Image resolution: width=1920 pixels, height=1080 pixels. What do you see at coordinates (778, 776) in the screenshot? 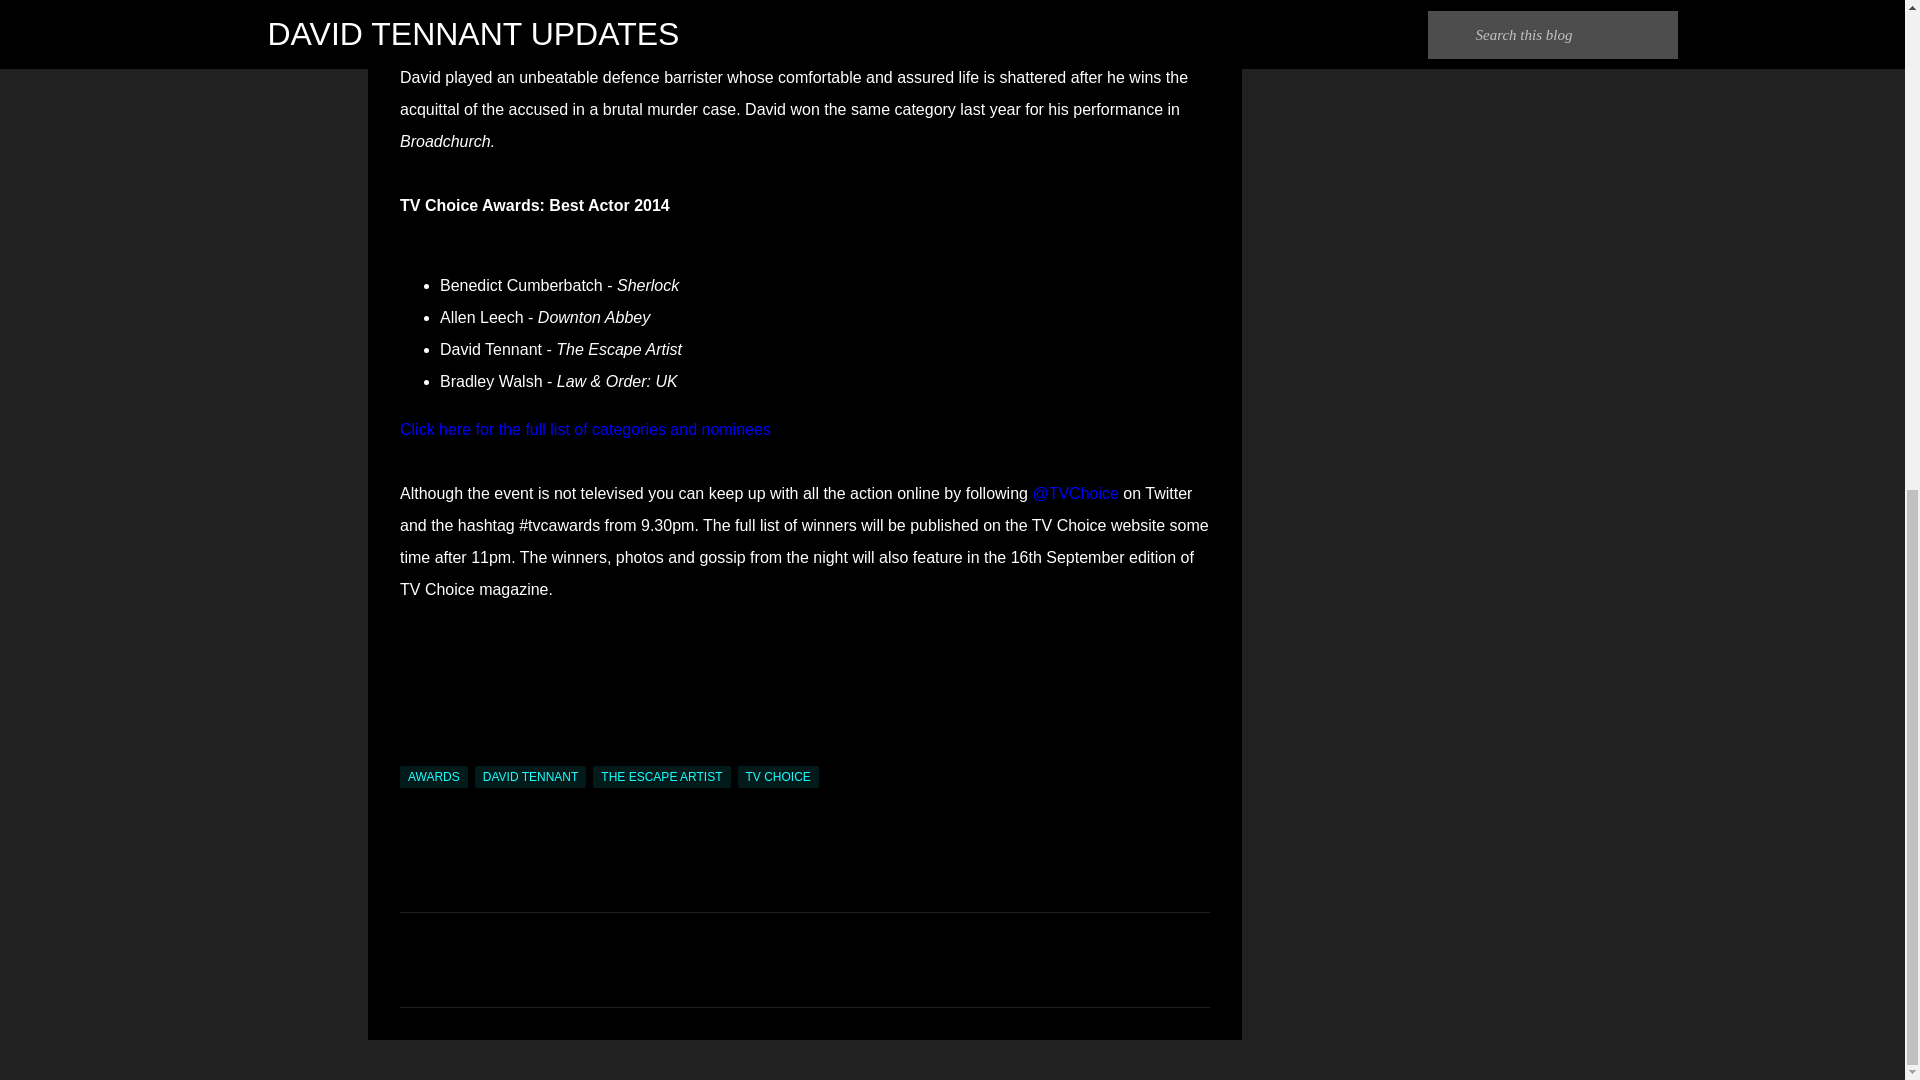
I see `TV CHOICE` at bounding box center [778, 776].